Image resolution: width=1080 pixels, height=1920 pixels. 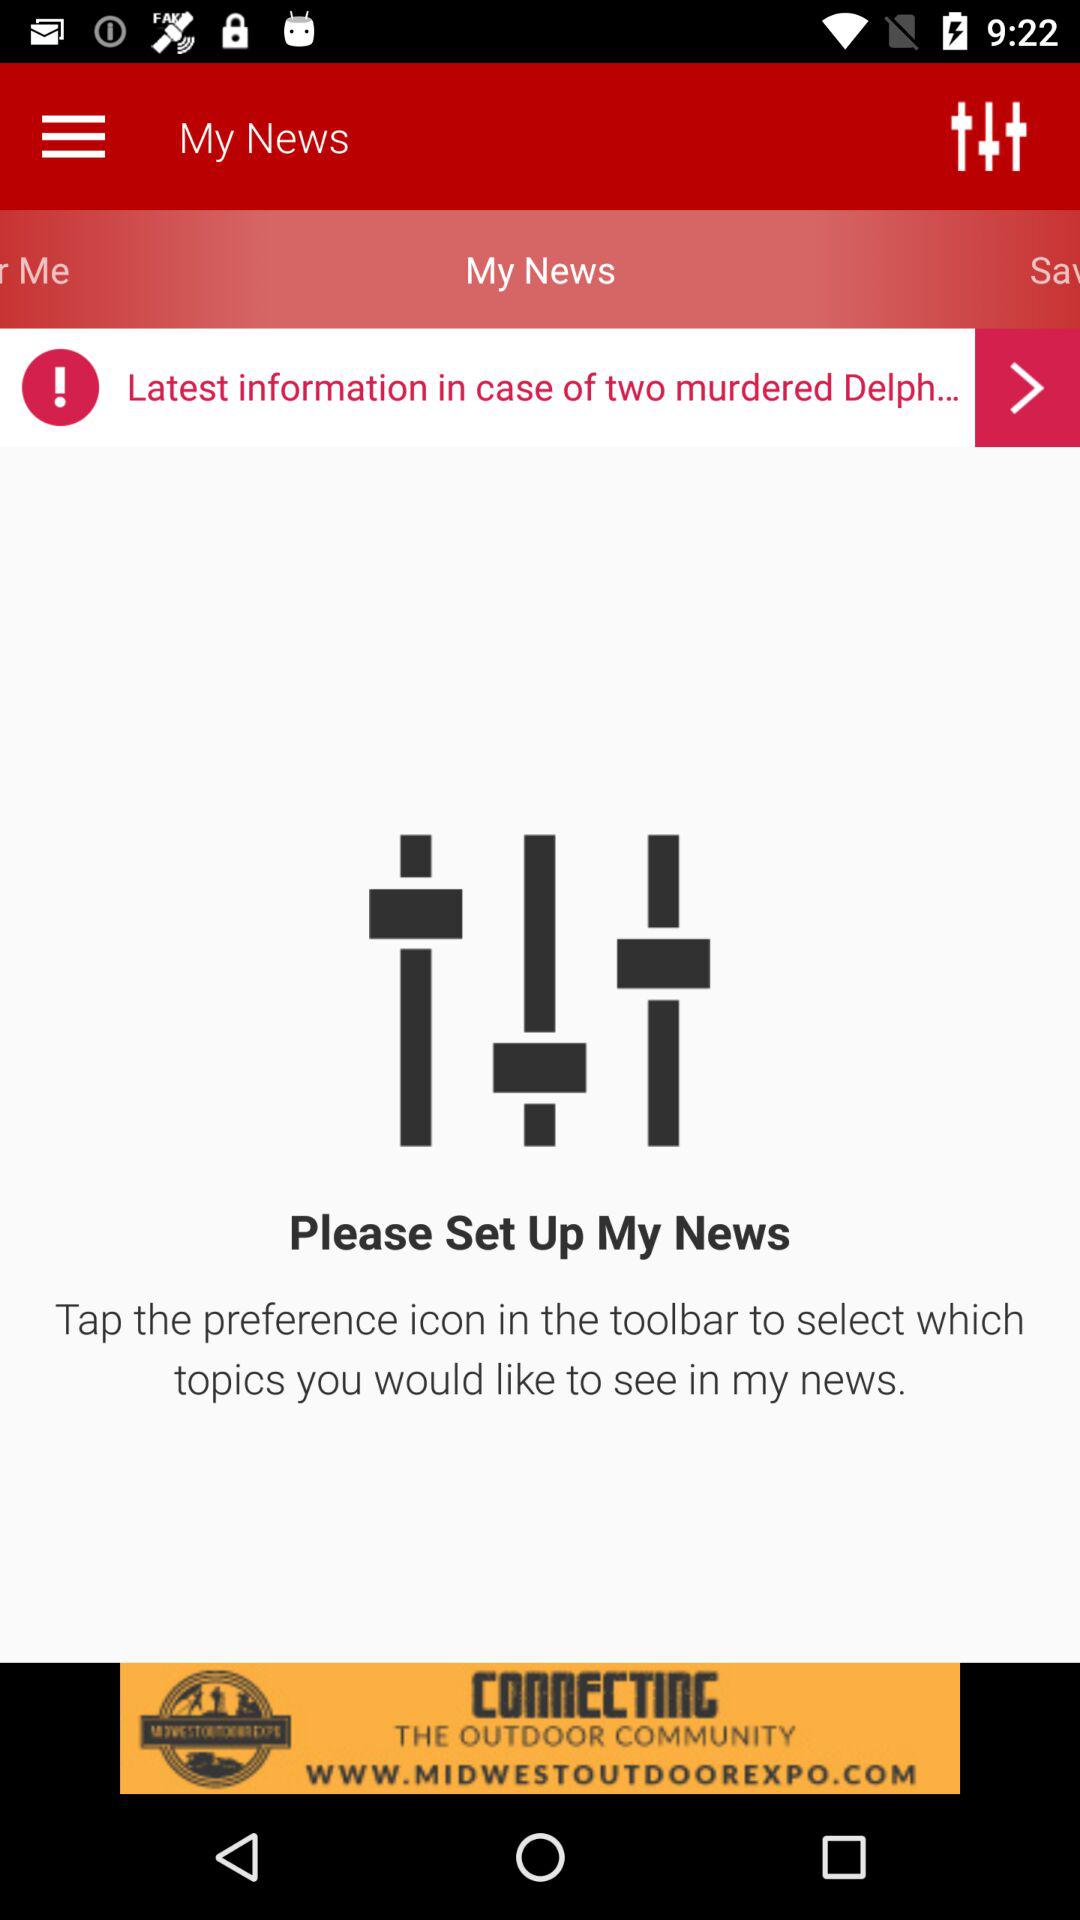 I want to click on feature preferences, so click(x=988, y=136).